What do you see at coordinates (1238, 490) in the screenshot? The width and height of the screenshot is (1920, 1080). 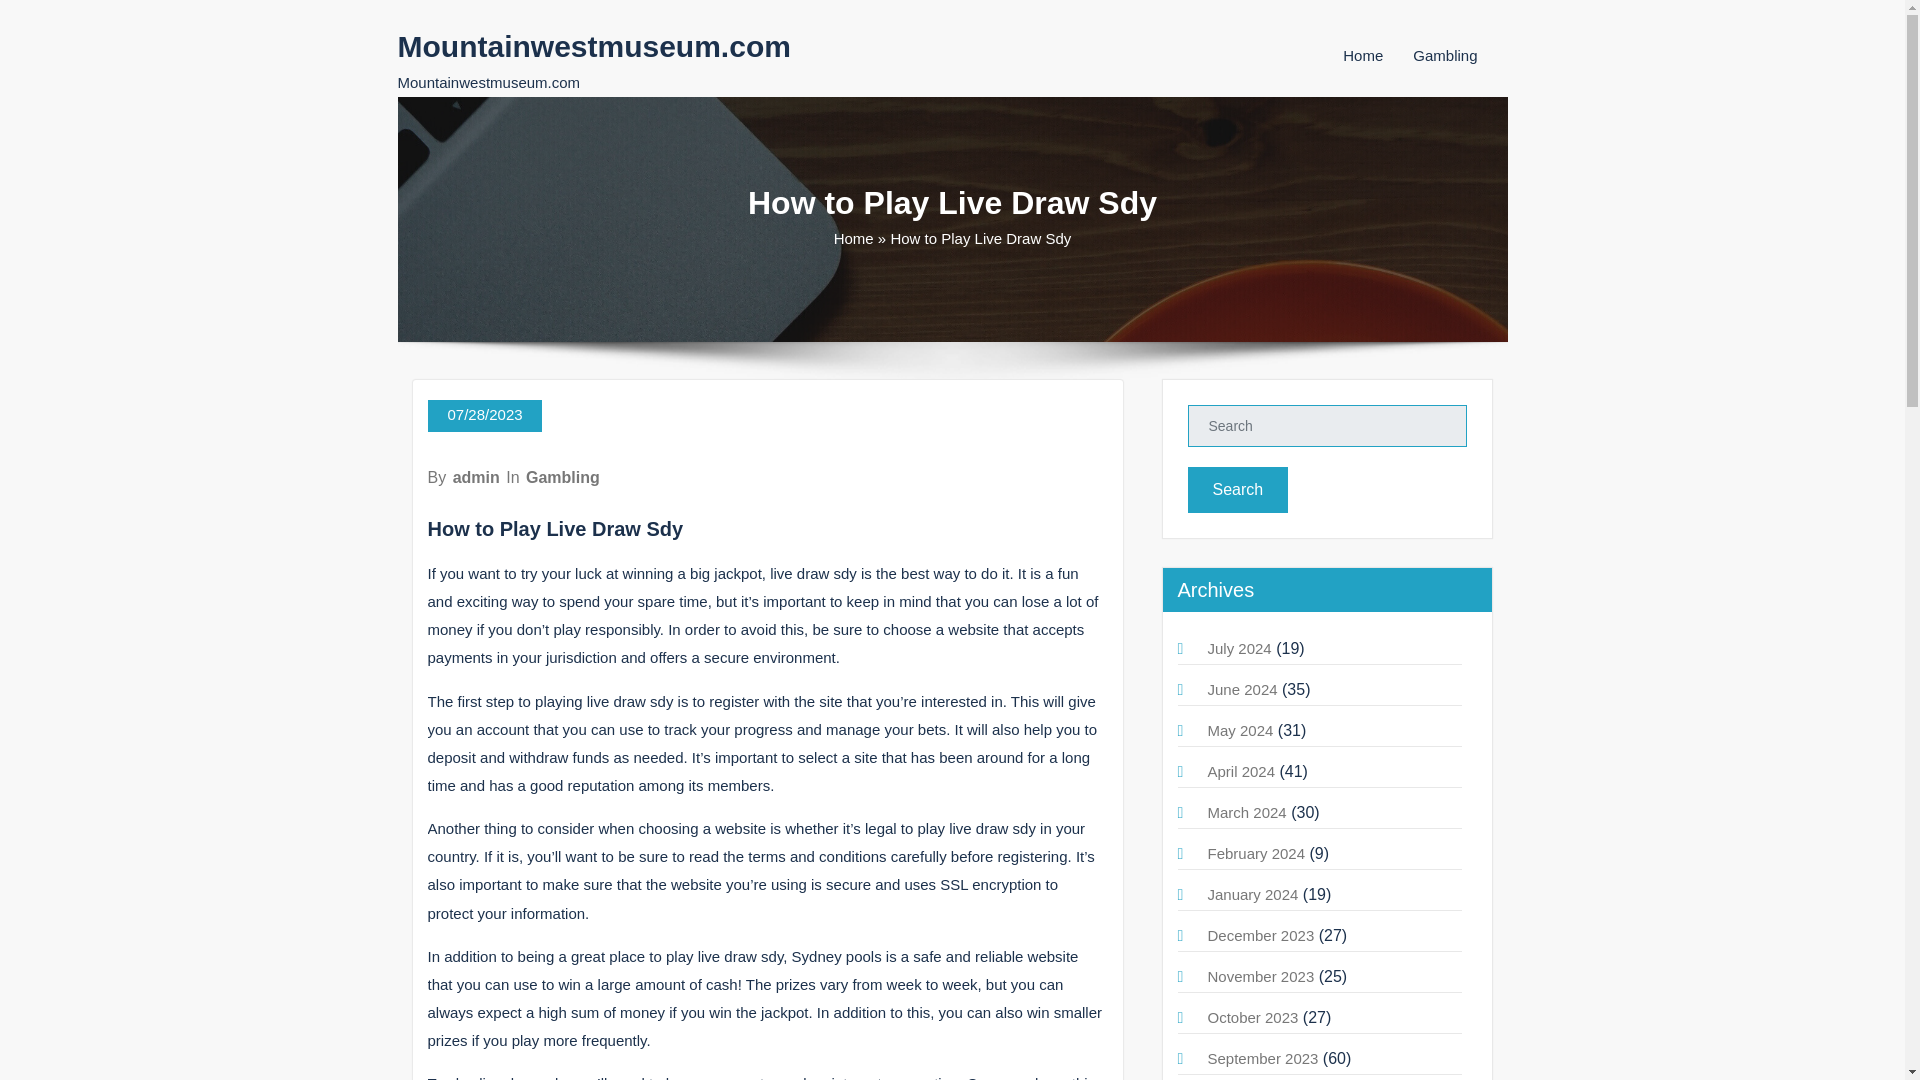 I see `Search` at bounding box center [1238, 490].